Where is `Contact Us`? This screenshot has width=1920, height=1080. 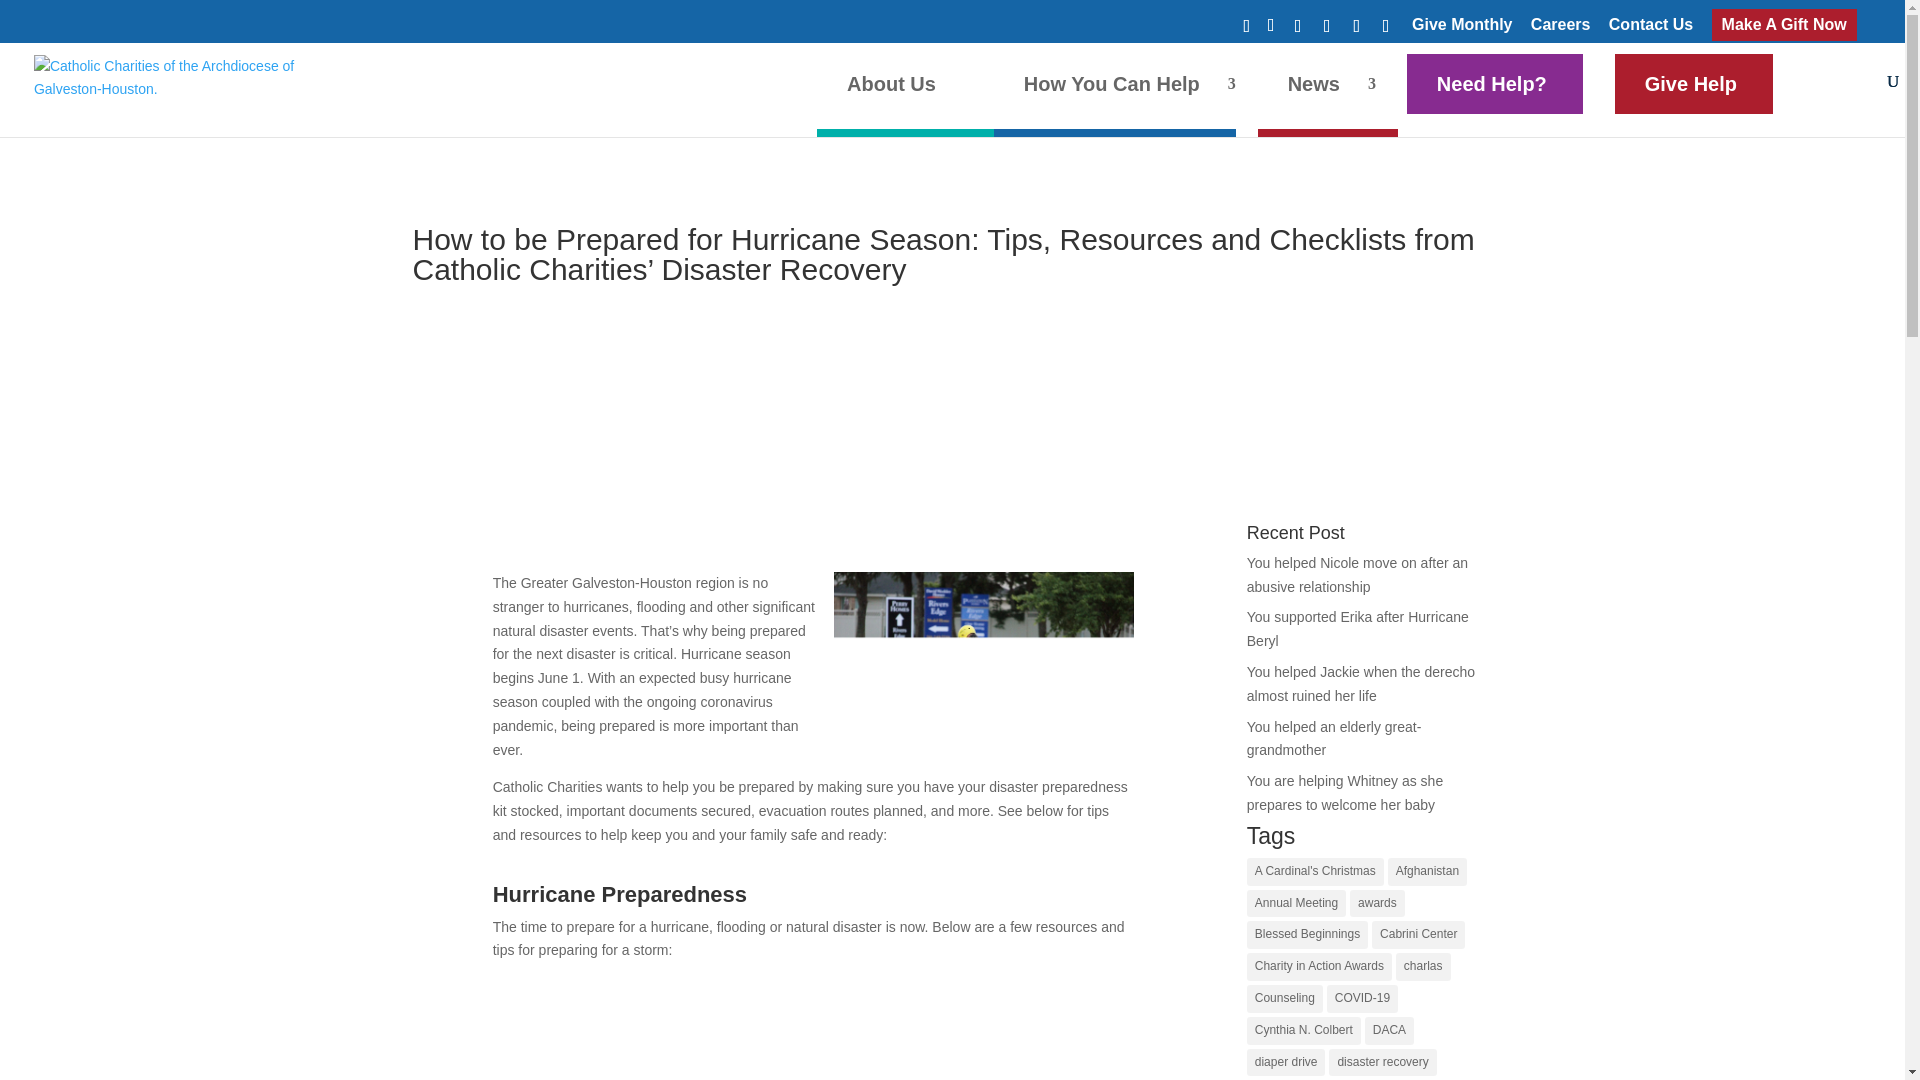
Contact Us is located at coordinates (1650, 31).